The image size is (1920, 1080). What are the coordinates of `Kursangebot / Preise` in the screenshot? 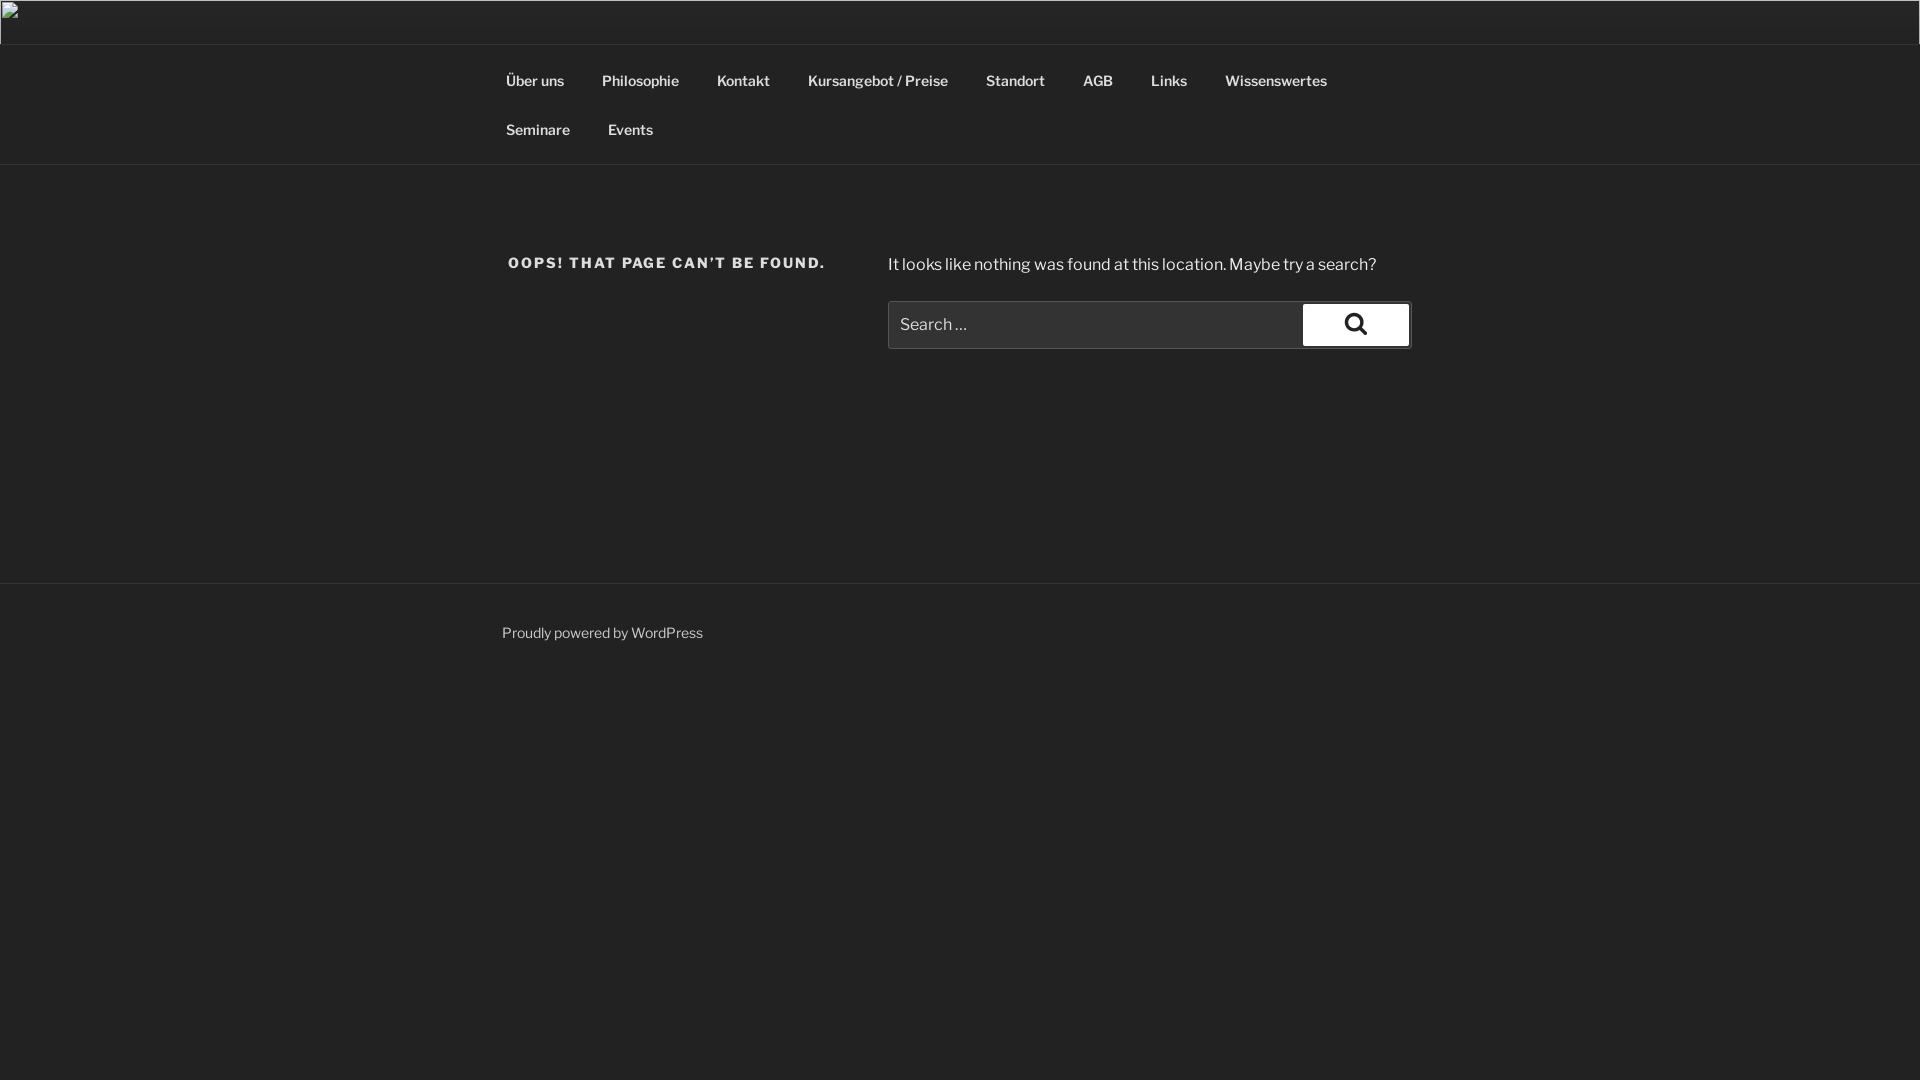 It's located at (877, 80).